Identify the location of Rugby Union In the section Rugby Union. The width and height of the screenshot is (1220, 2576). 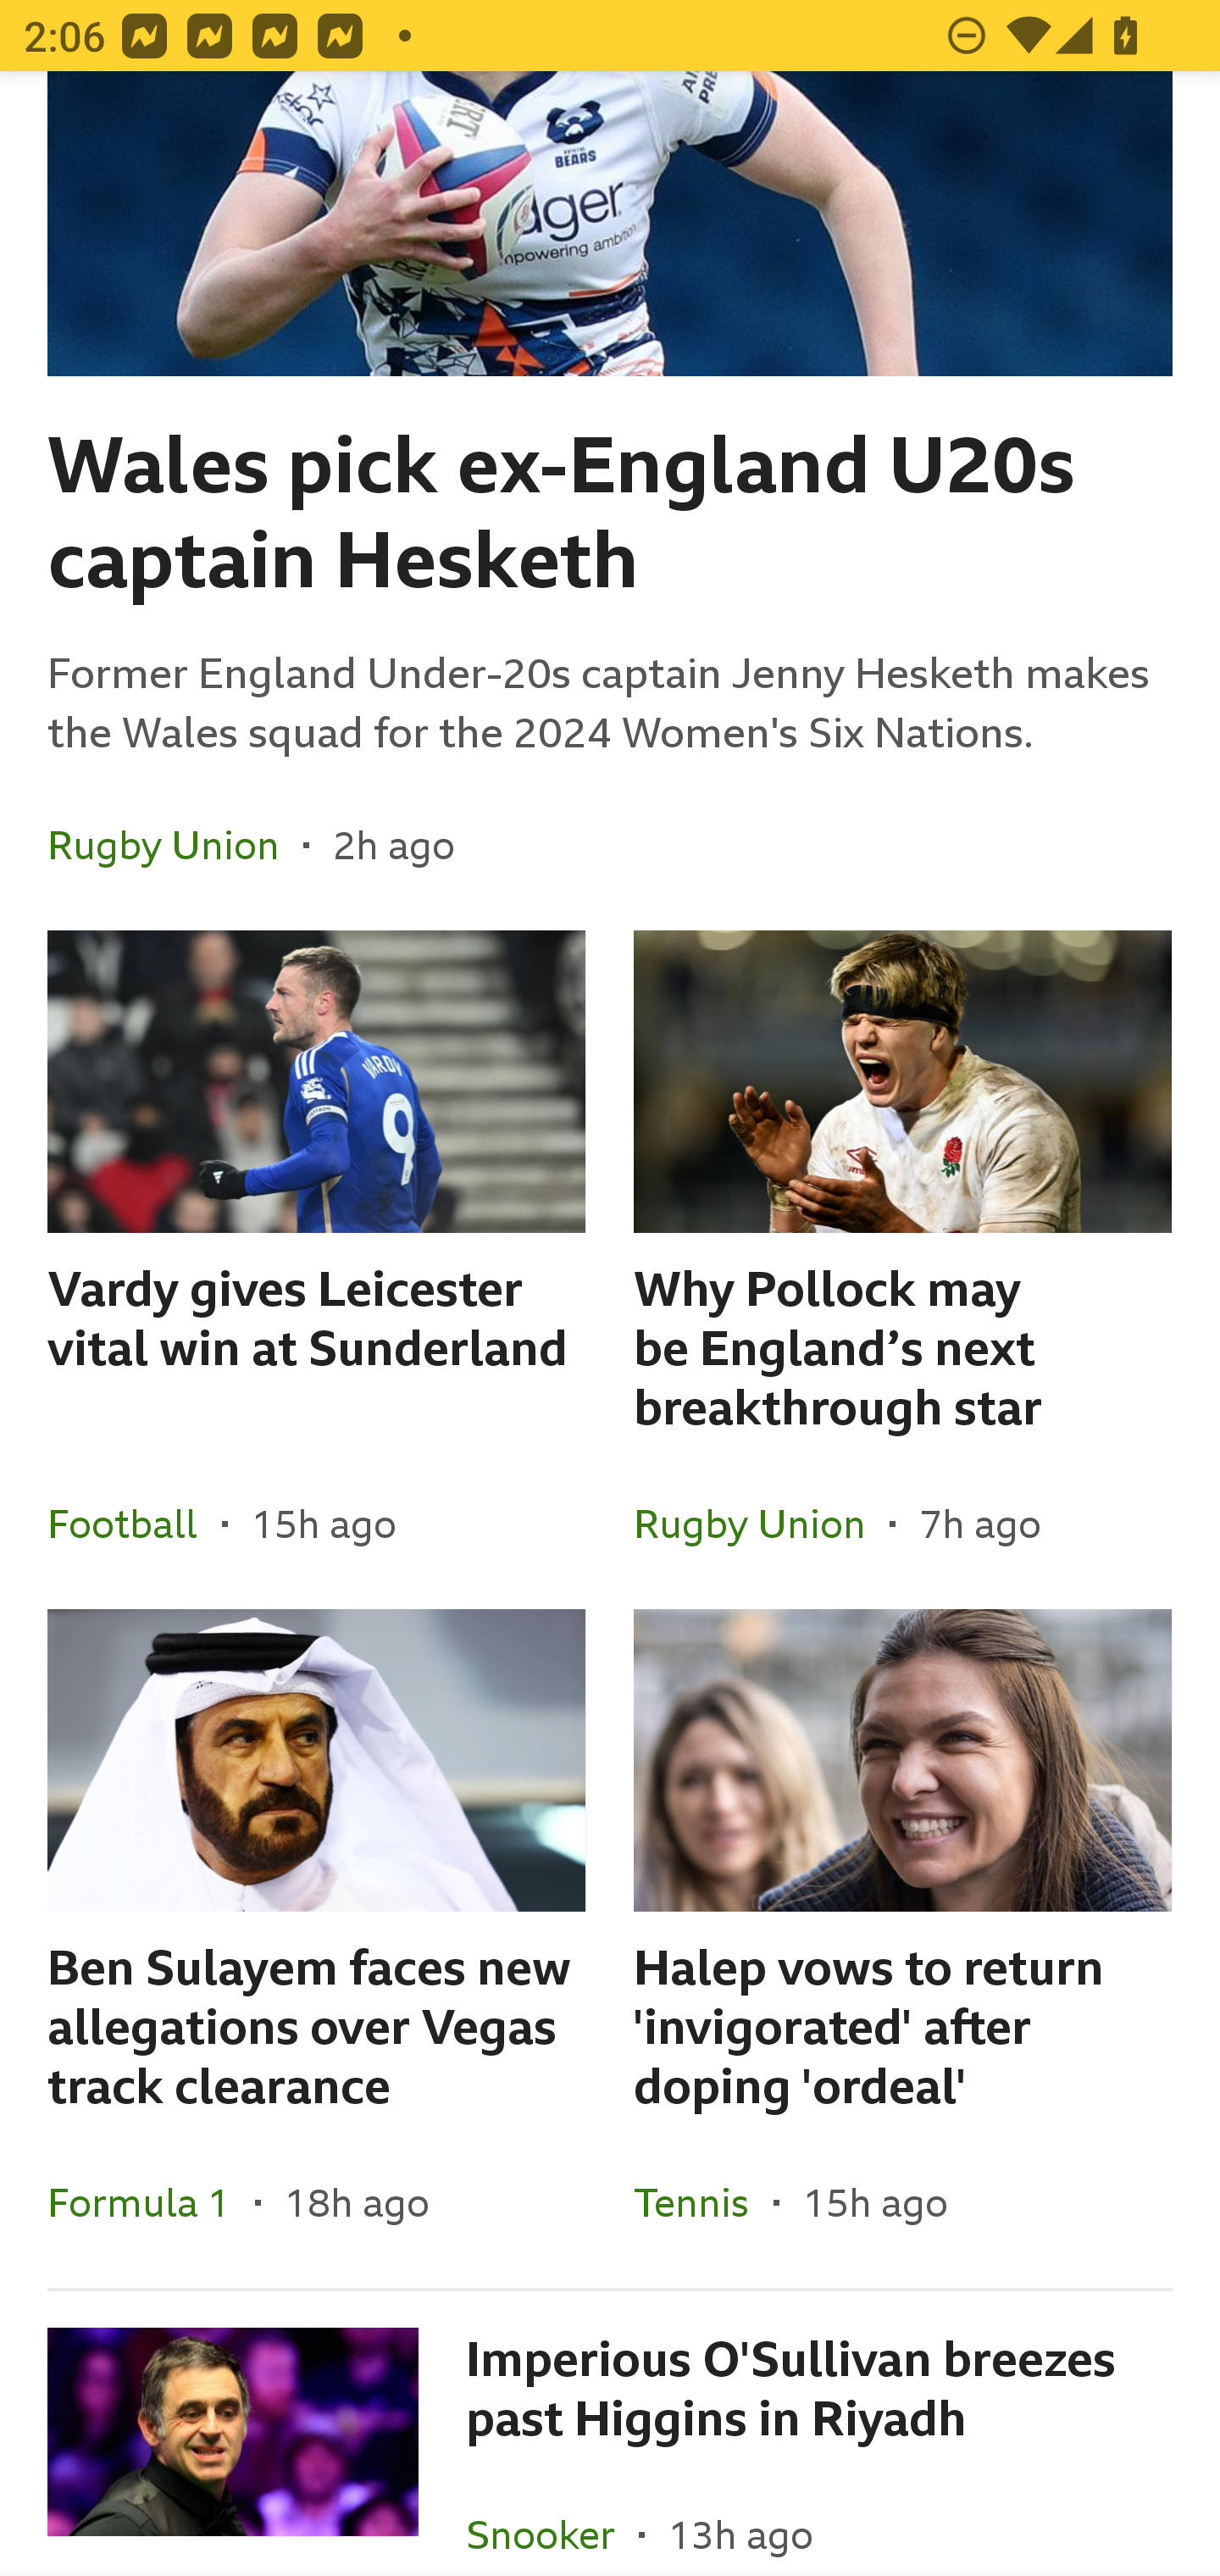
(761, 1524).